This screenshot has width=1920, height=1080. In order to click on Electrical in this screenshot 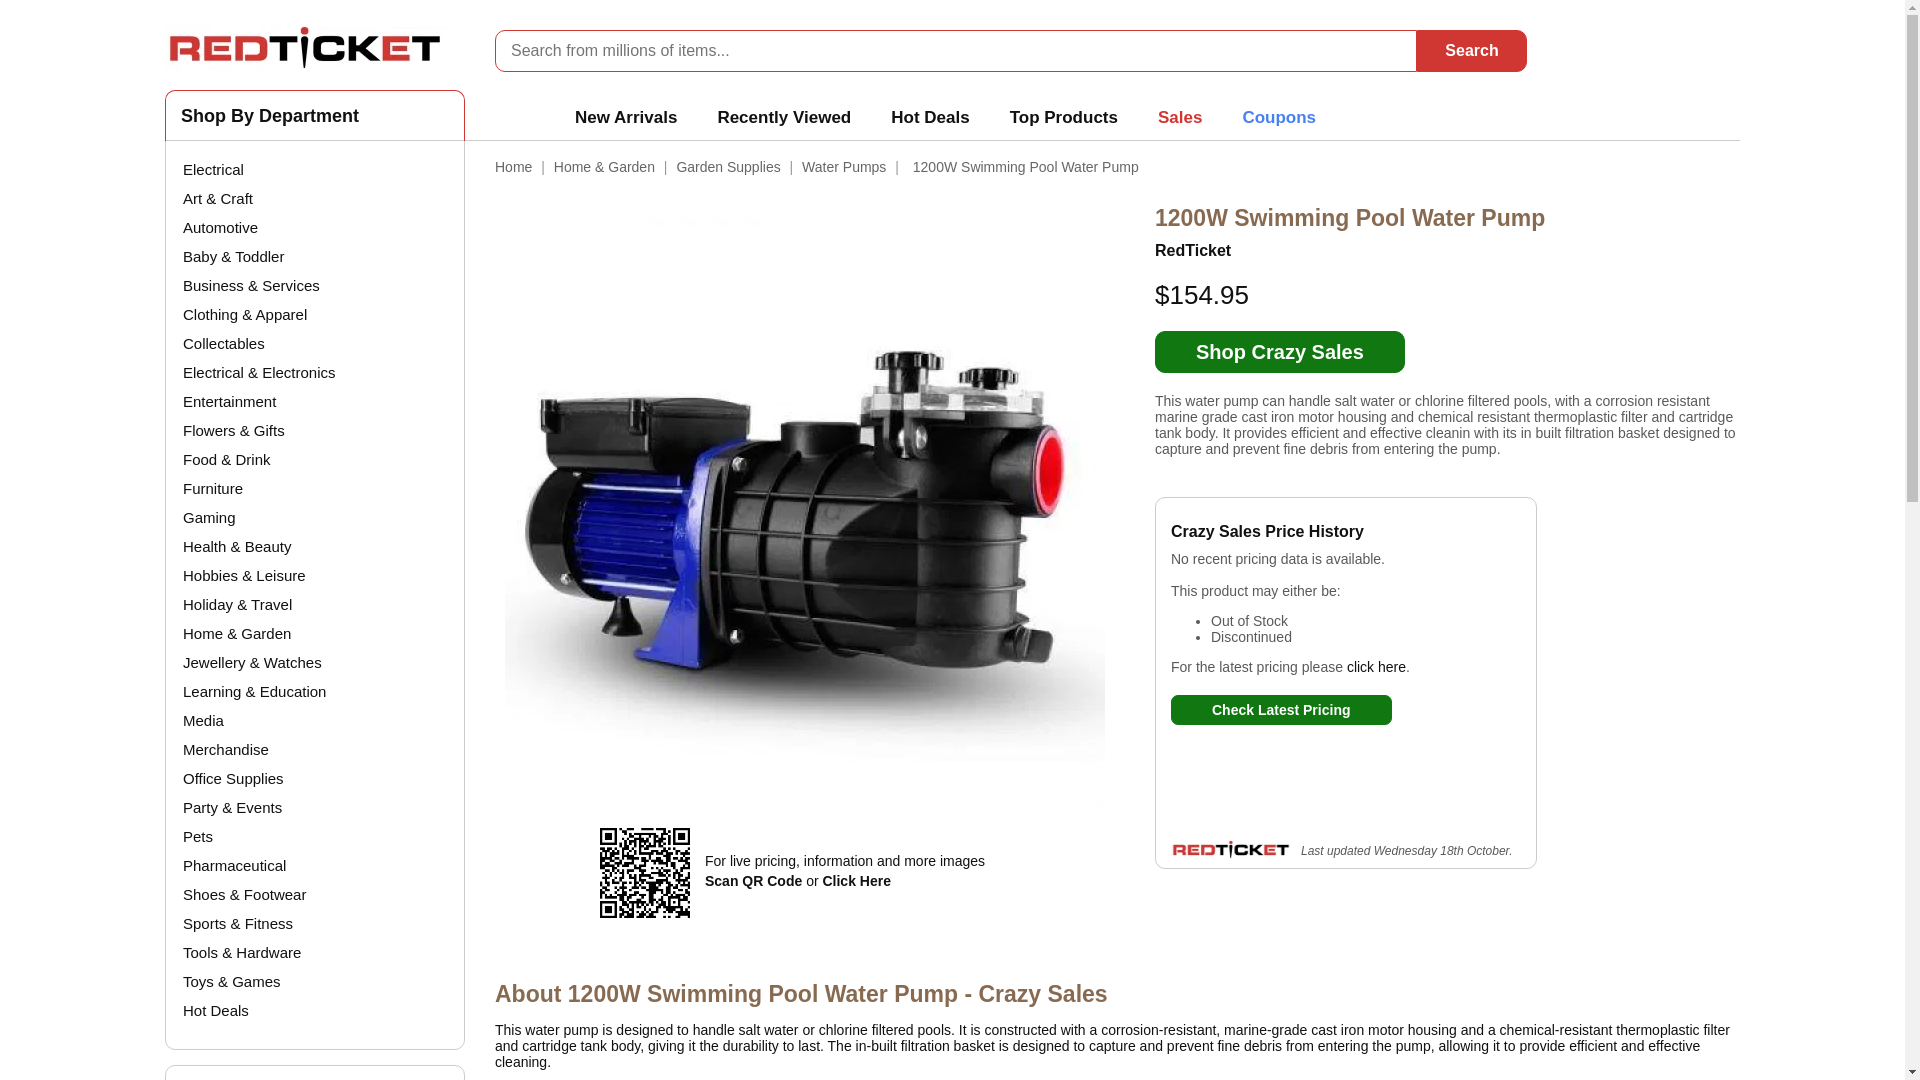, I will do `click(212, 169)`.